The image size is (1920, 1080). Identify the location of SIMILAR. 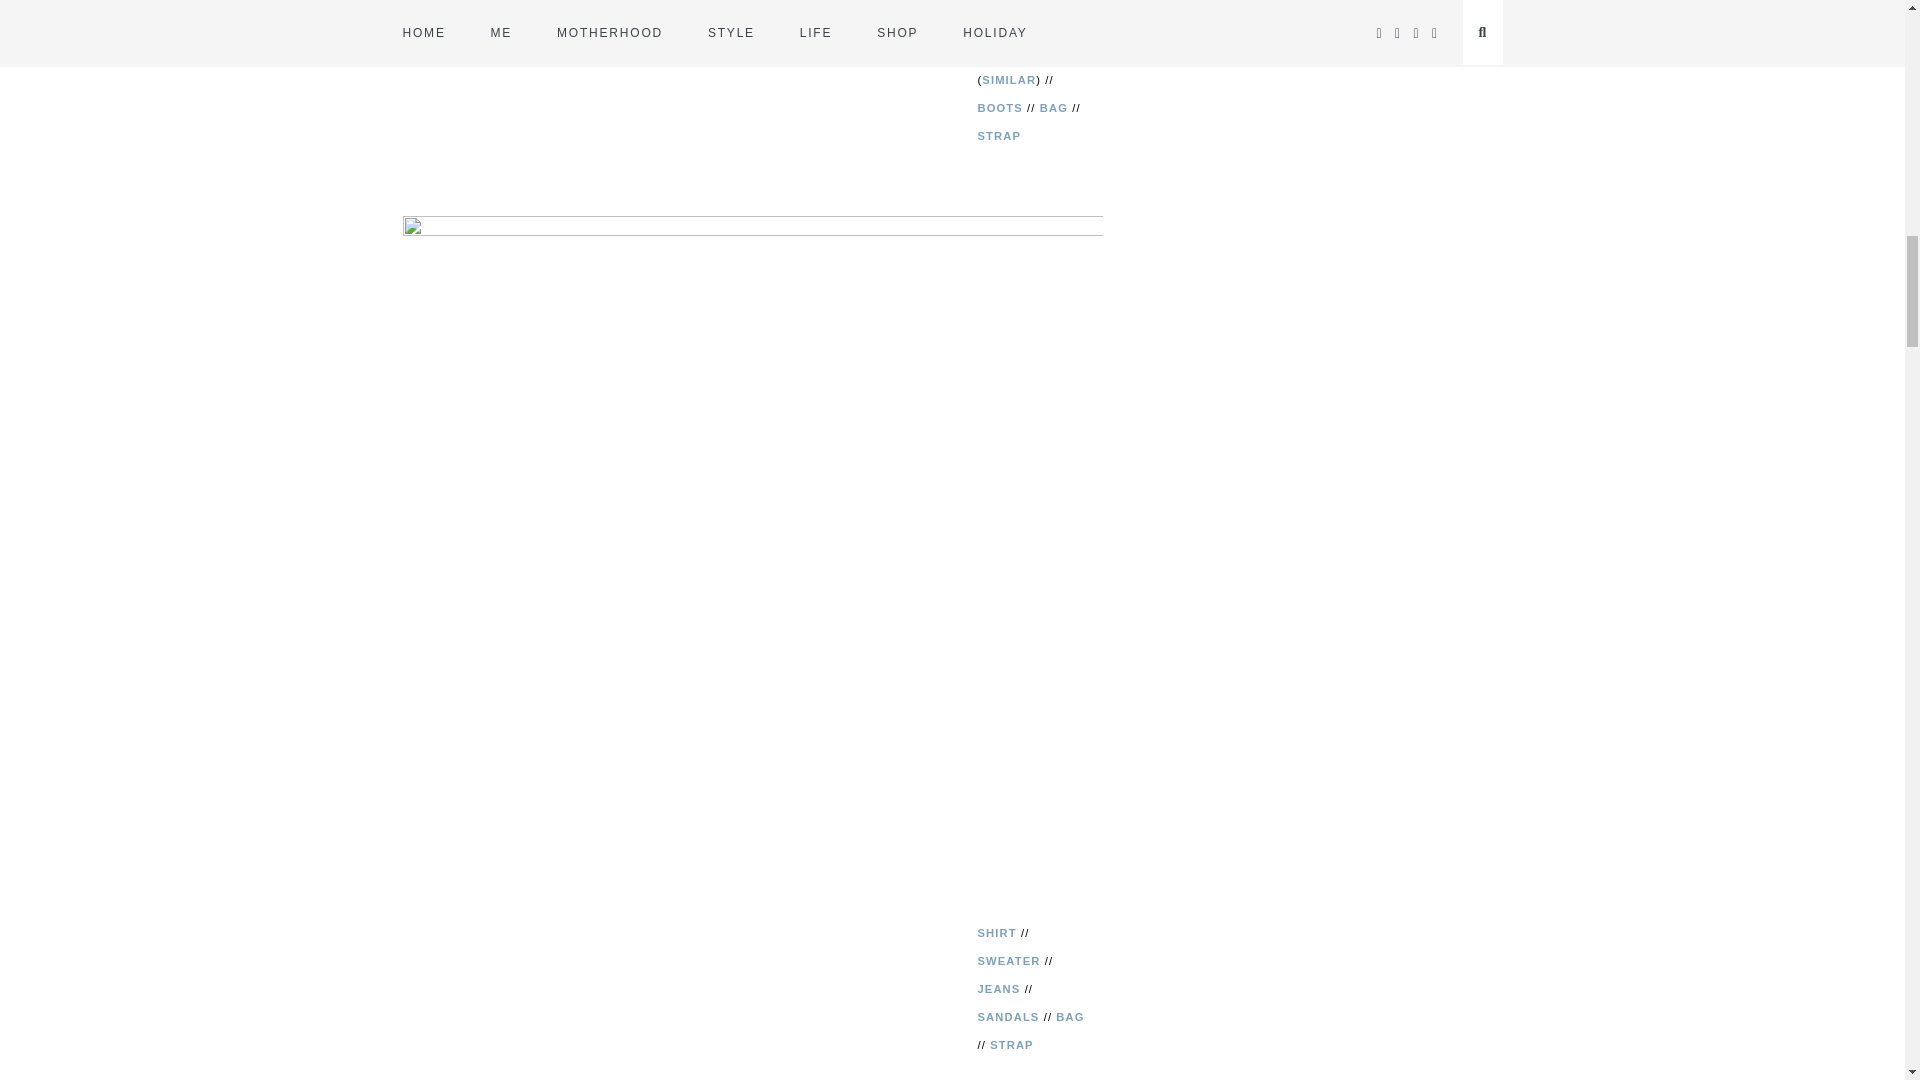
(1008, 80).